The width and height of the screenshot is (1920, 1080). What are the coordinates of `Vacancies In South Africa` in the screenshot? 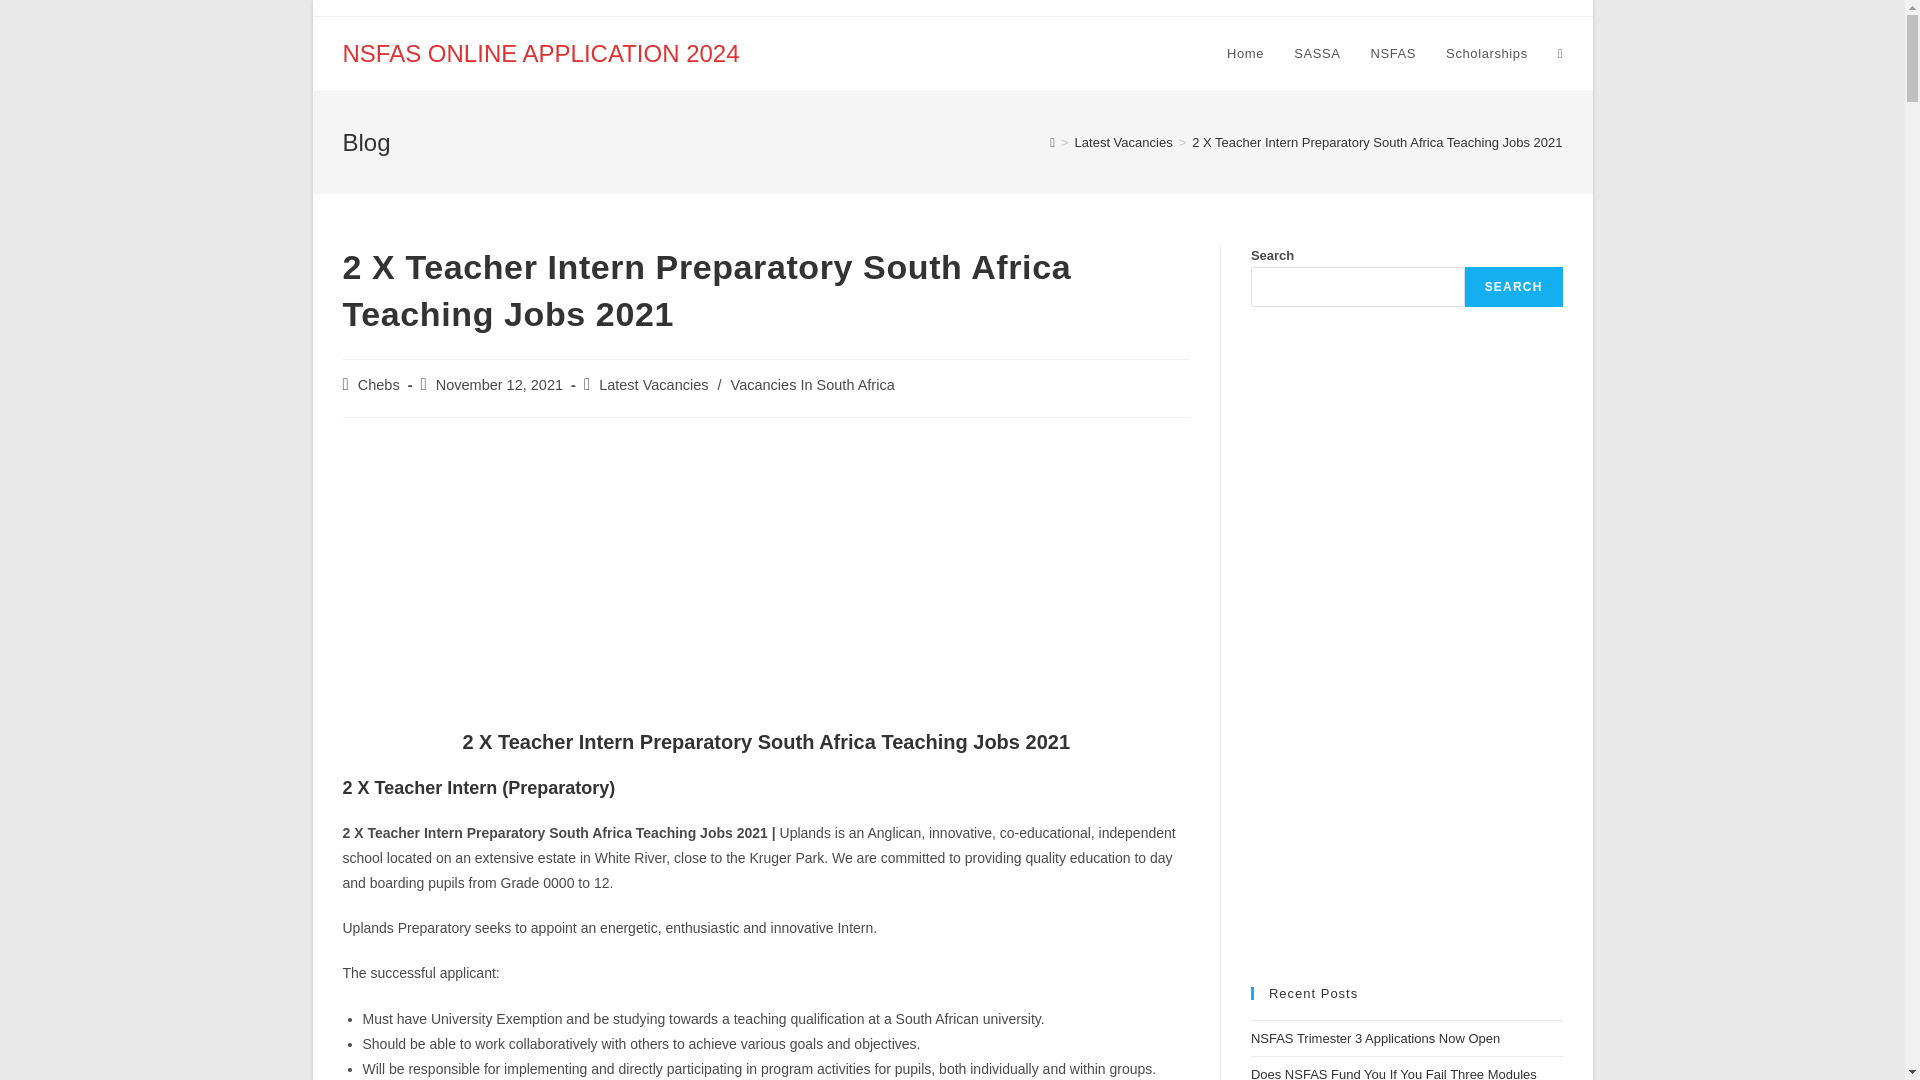 It's located at (812, 384).